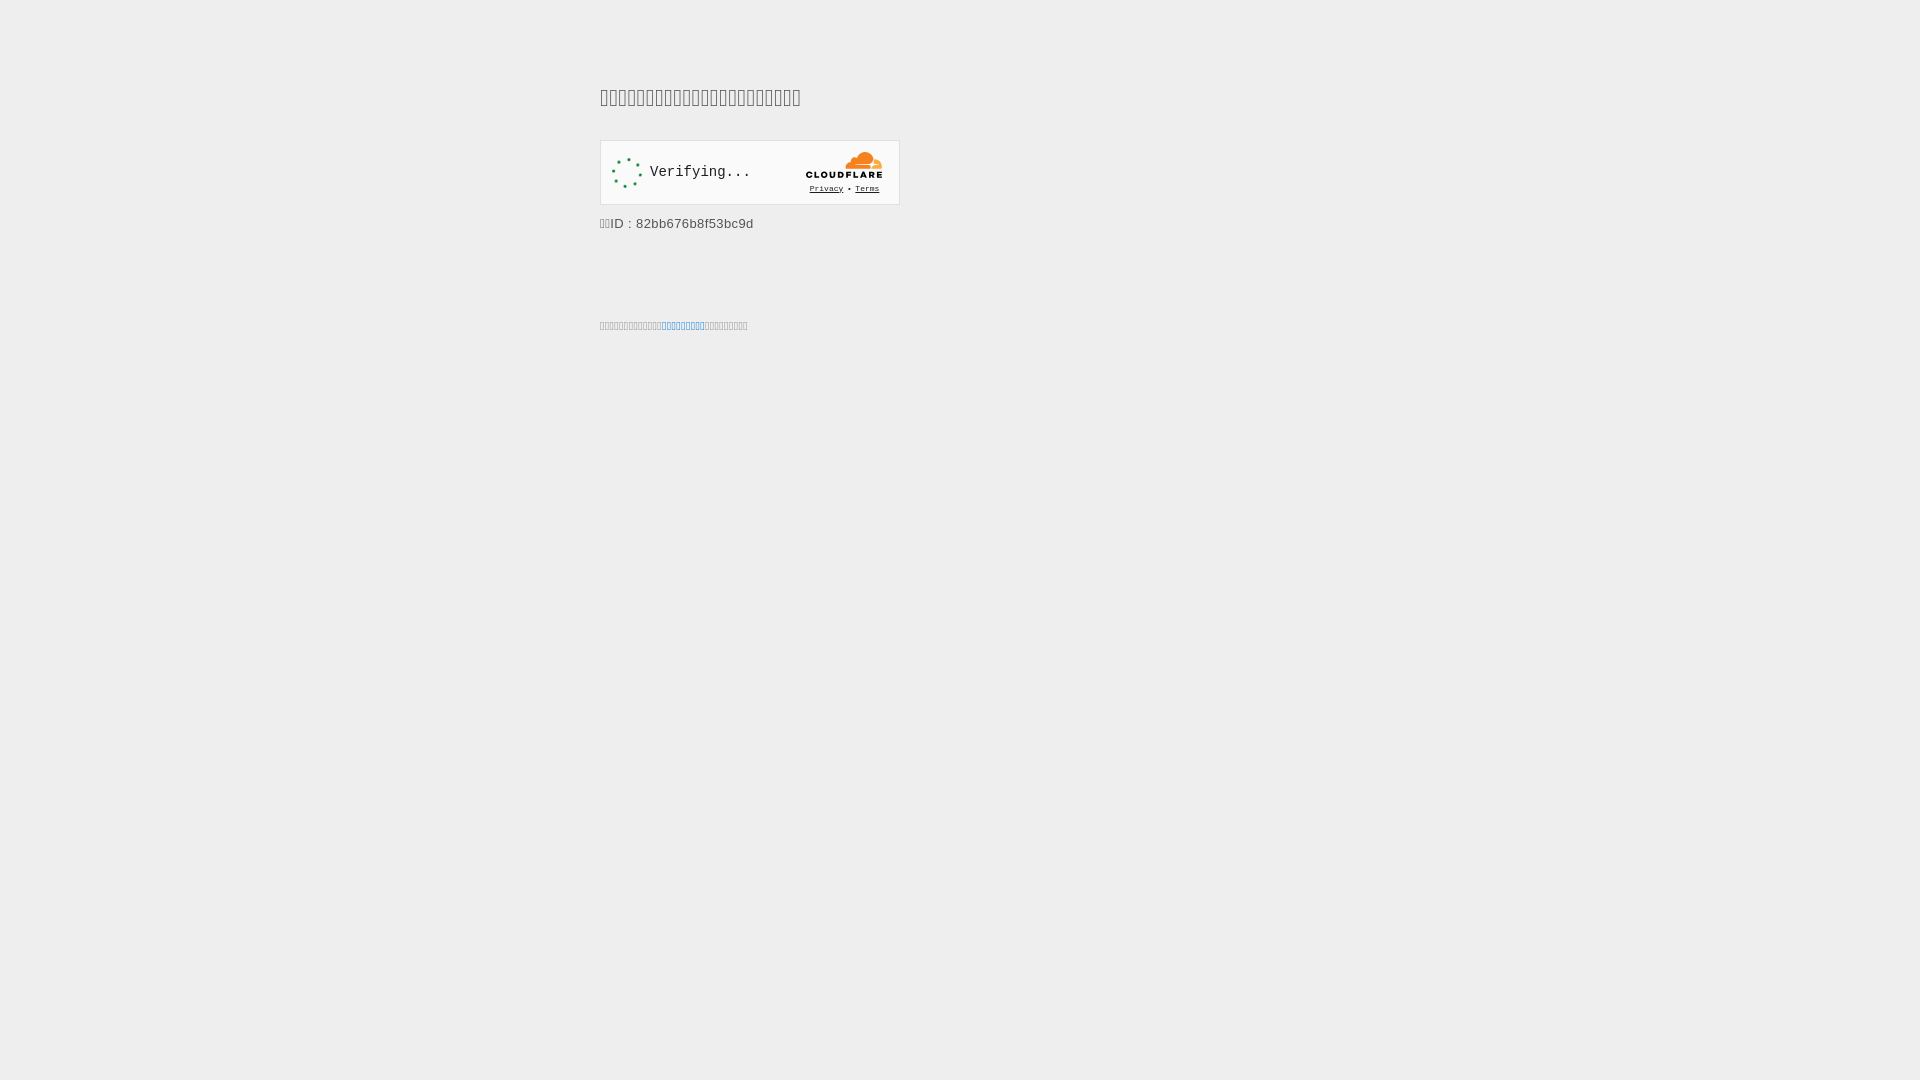 The image size is (1920, 1080). What do you see at coordinates (750, 172) in the screenshot?
I see `Widget containing a Cloudflare security challenge` at bounding box center [750, 172].